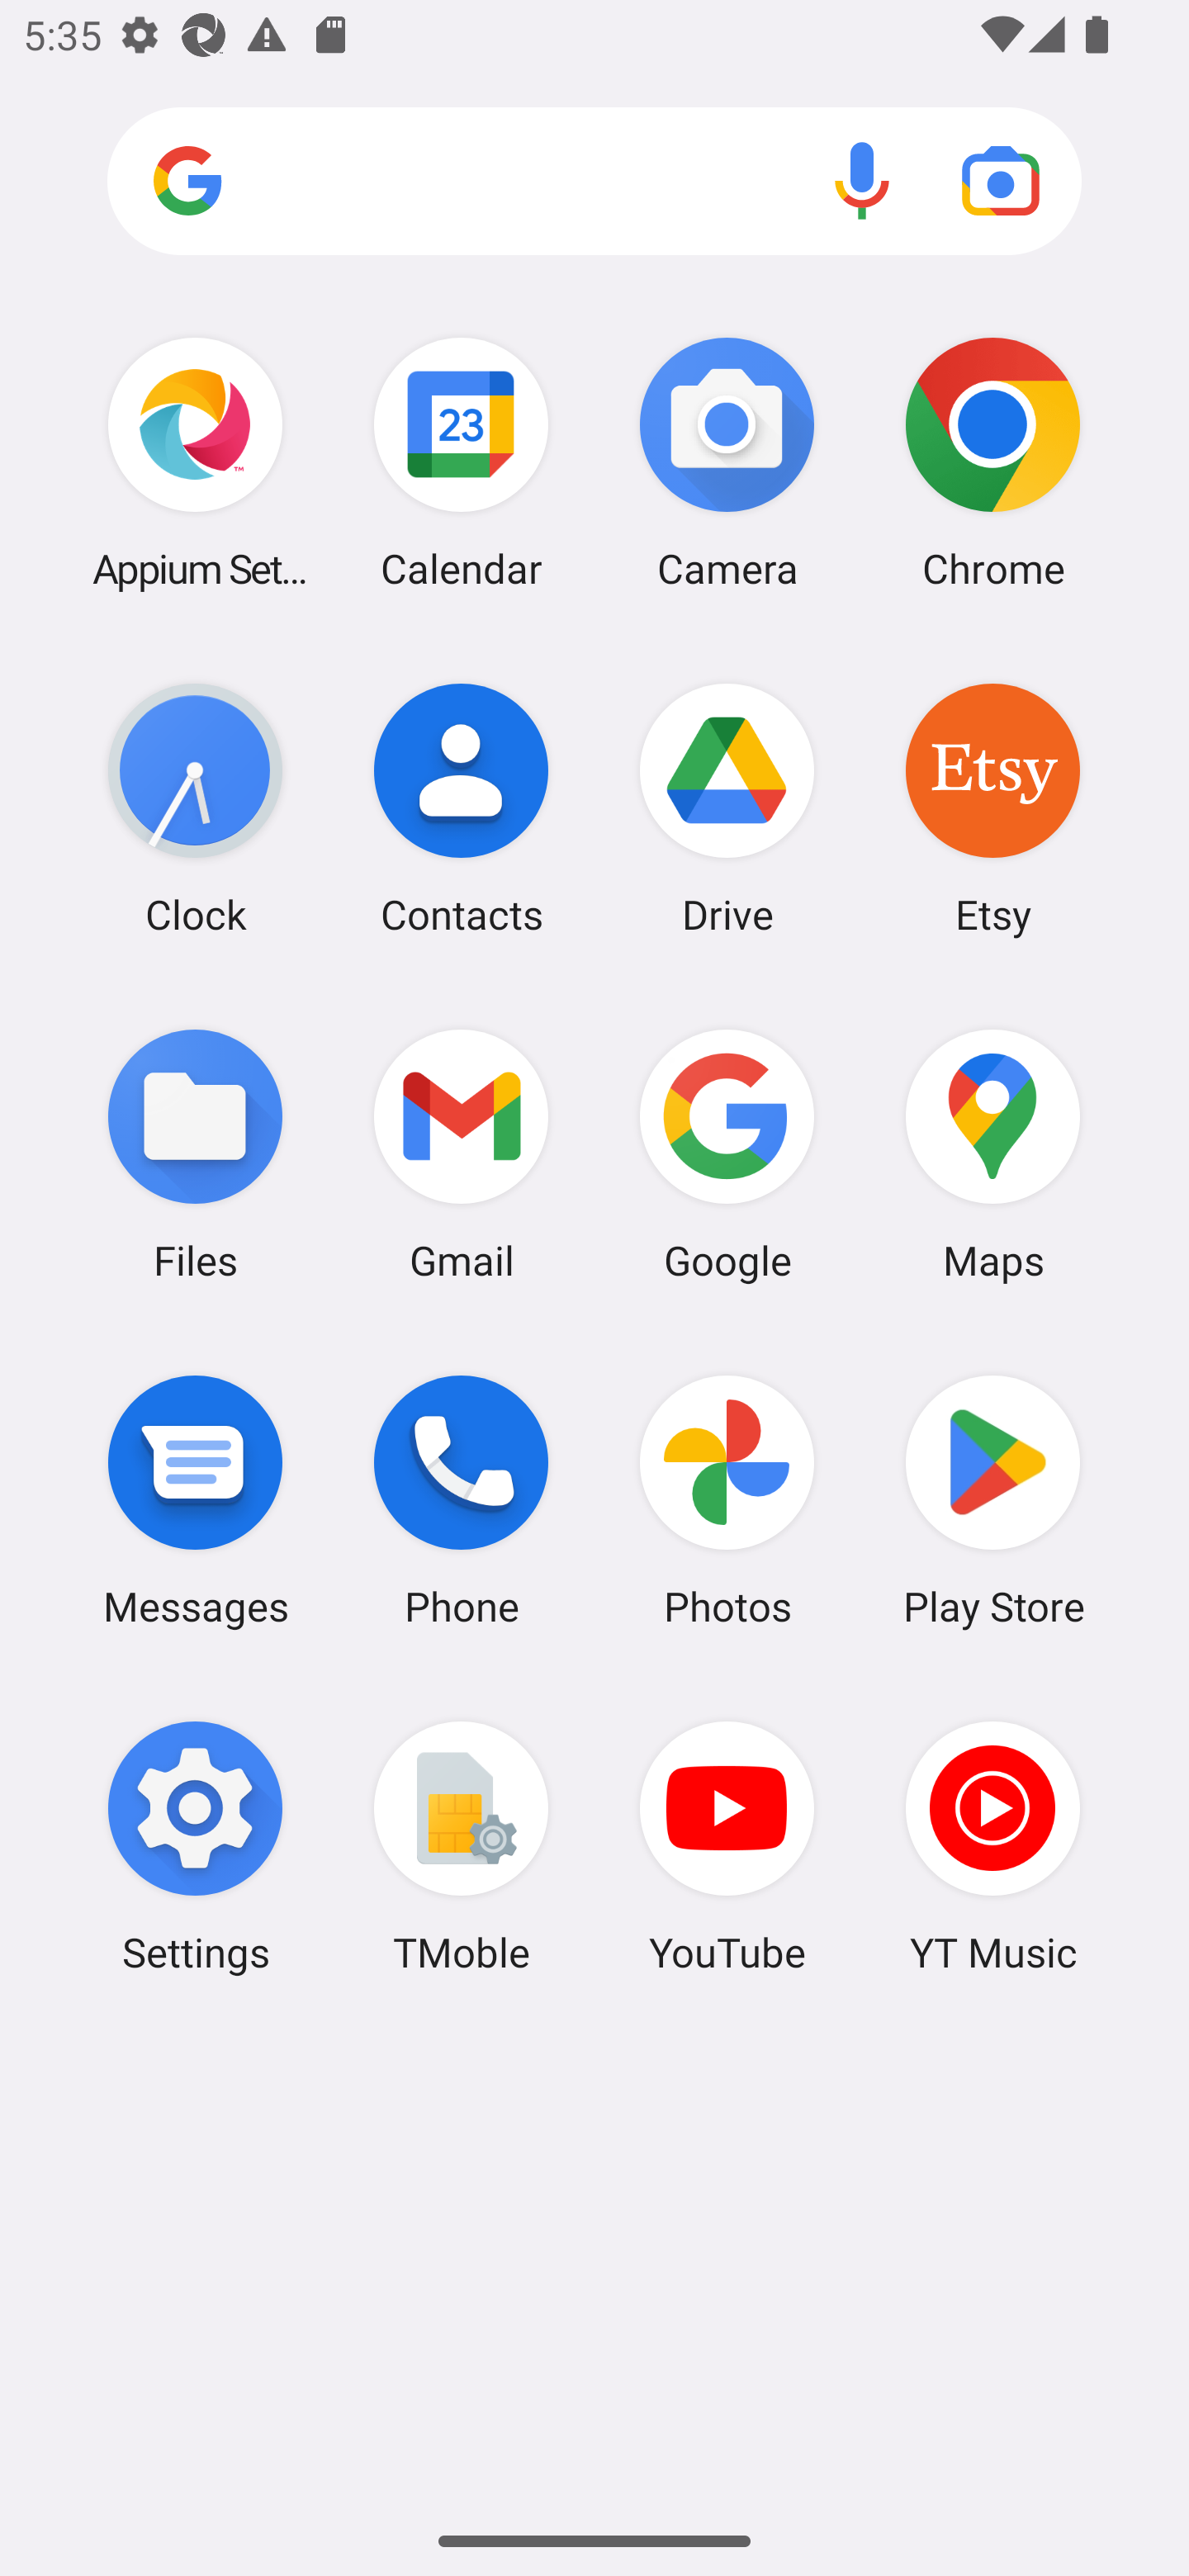 The height and width of the screenshot is (2576, 1189). What do you see at coordinates (461, 808) in the screenshot?
I see `Contacts` at bounding box center [461, 808].